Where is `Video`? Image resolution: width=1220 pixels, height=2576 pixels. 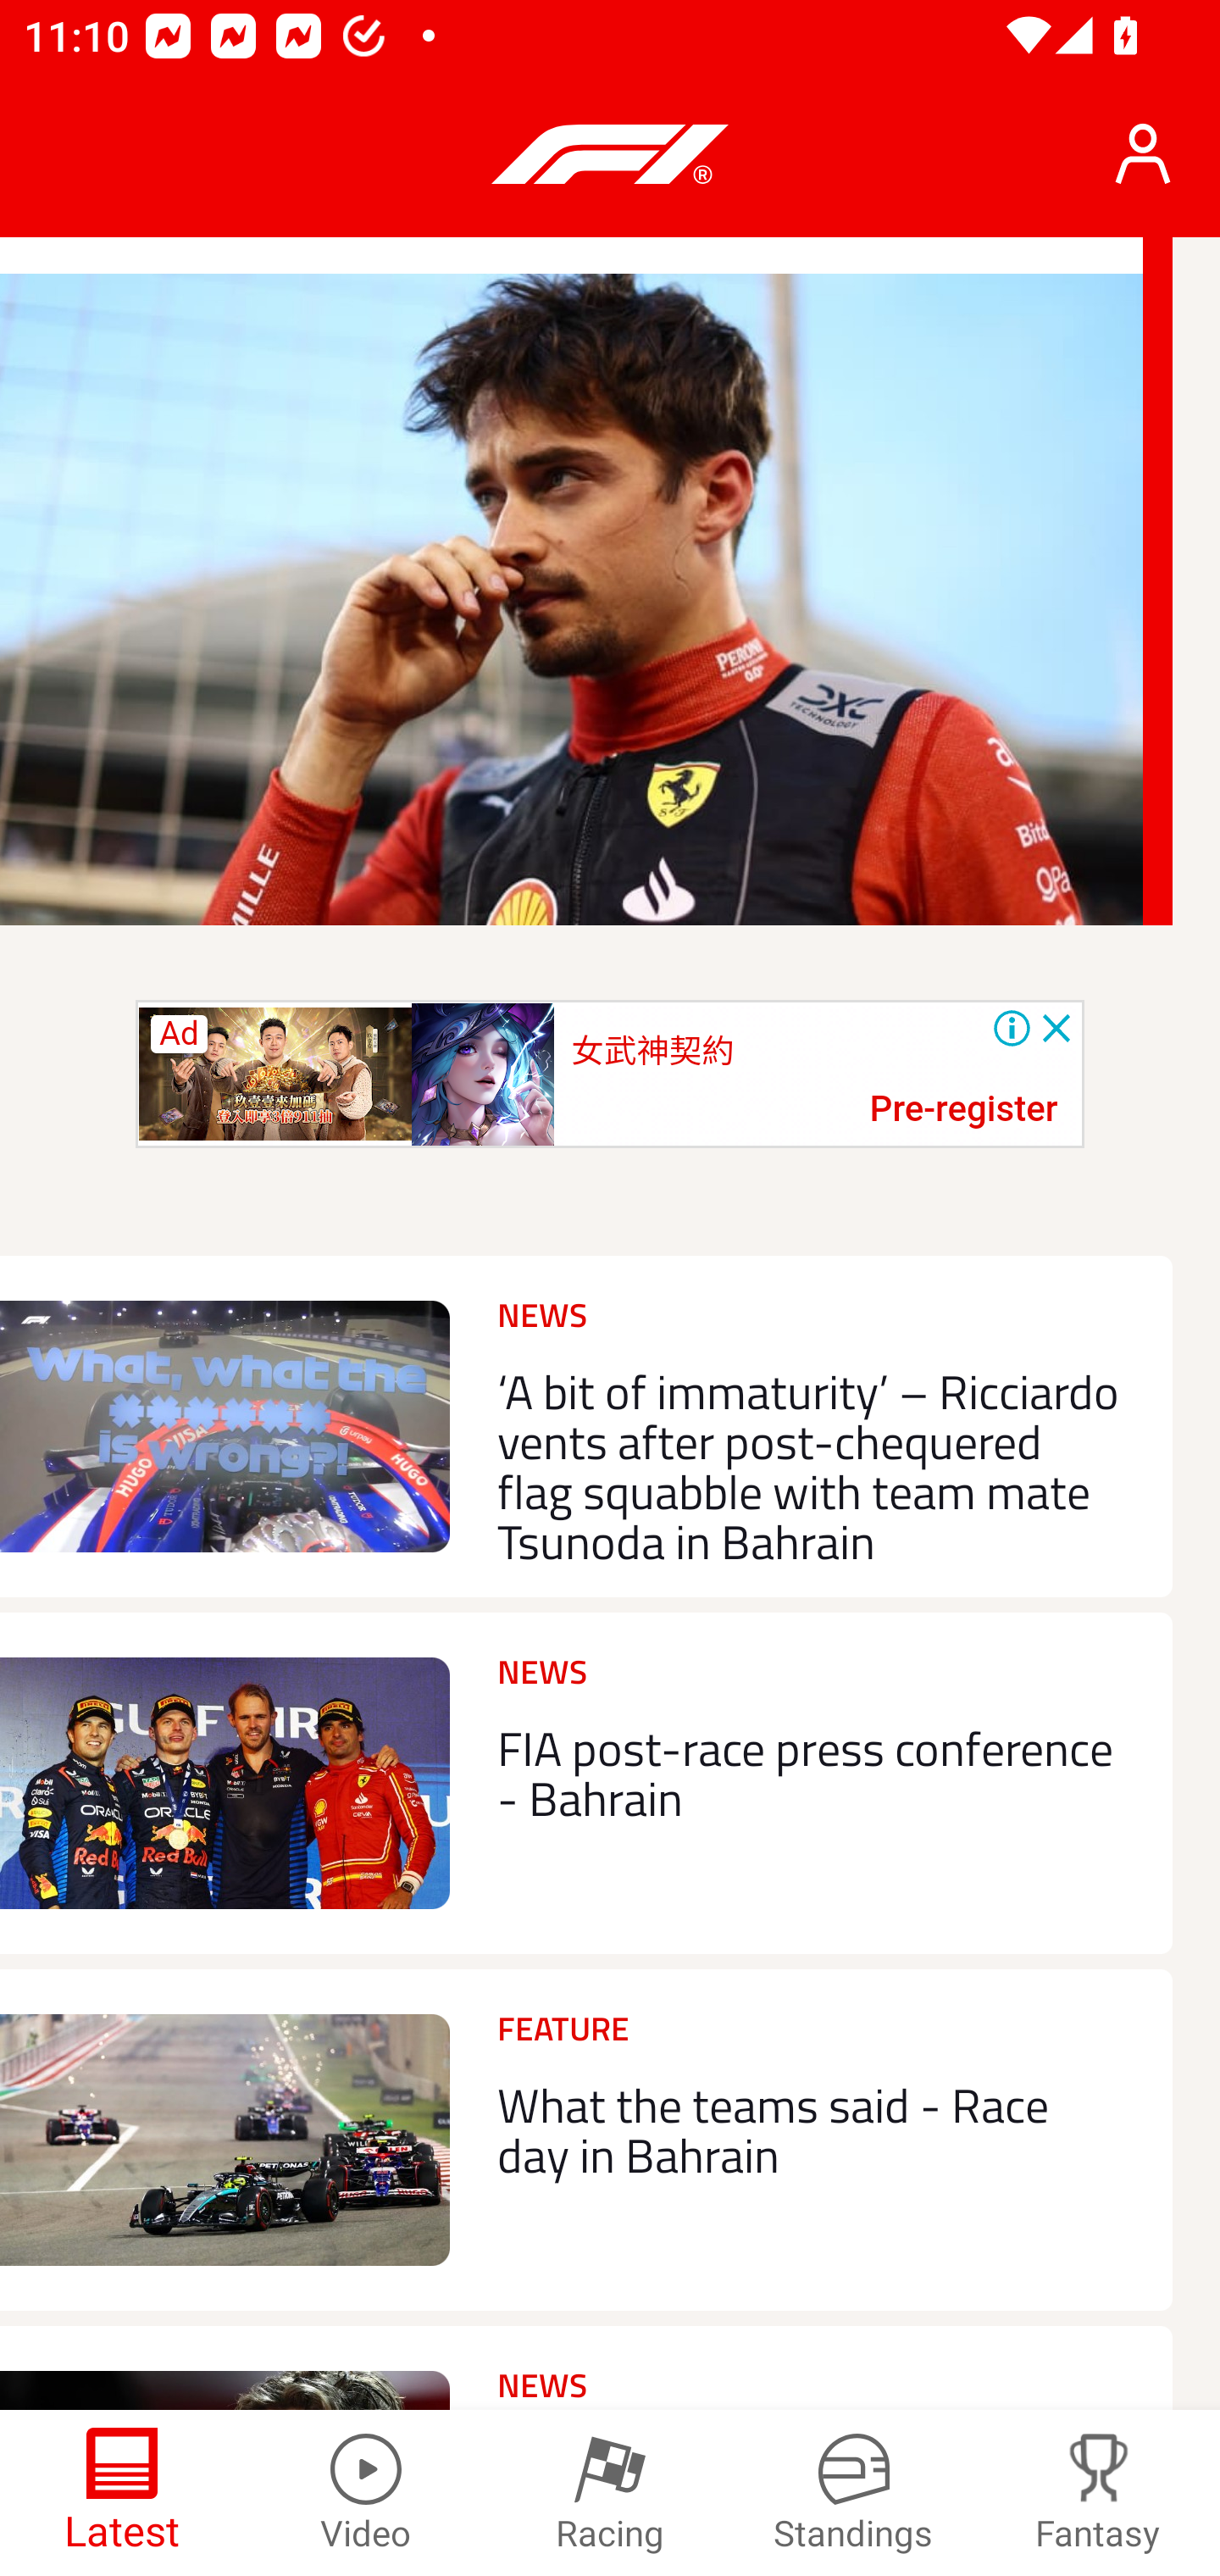
Video is located at coordinates (366, 2493).